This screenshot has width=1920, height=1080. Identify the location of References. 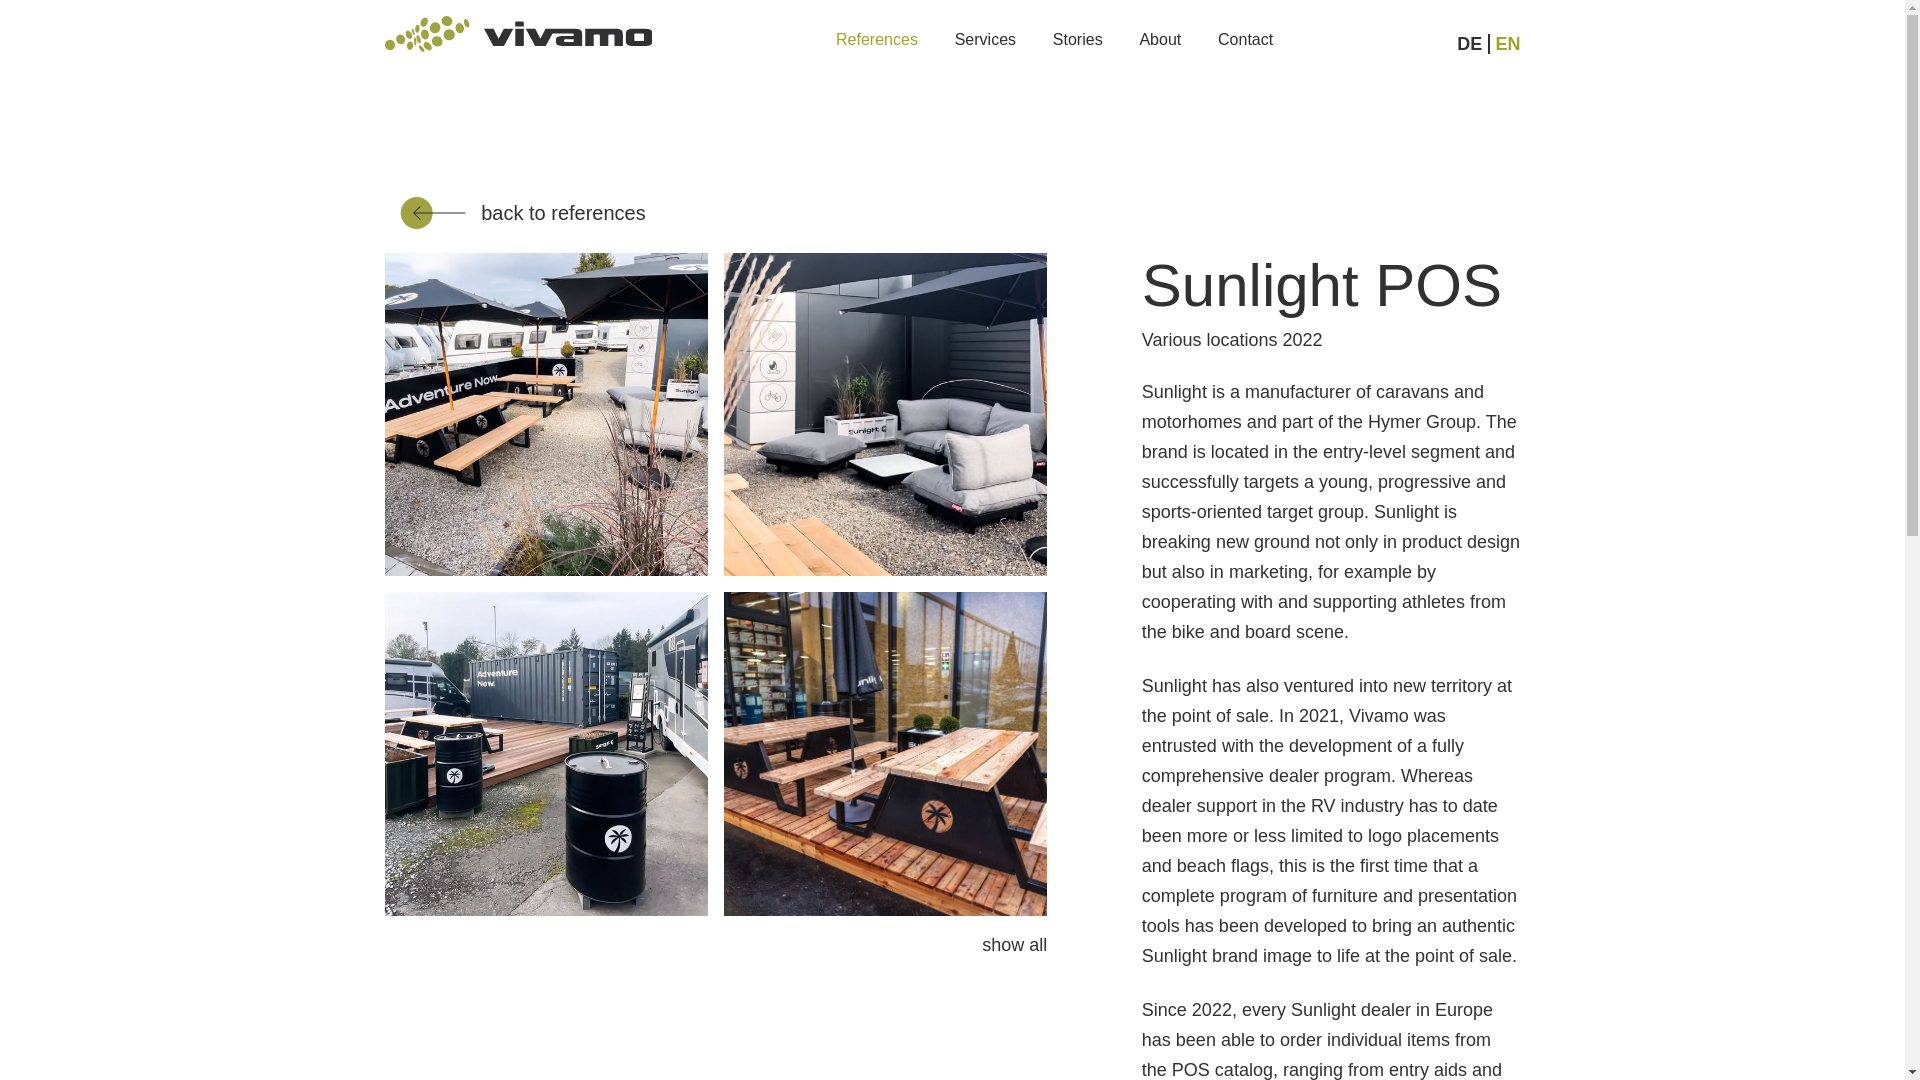
(876, 39).